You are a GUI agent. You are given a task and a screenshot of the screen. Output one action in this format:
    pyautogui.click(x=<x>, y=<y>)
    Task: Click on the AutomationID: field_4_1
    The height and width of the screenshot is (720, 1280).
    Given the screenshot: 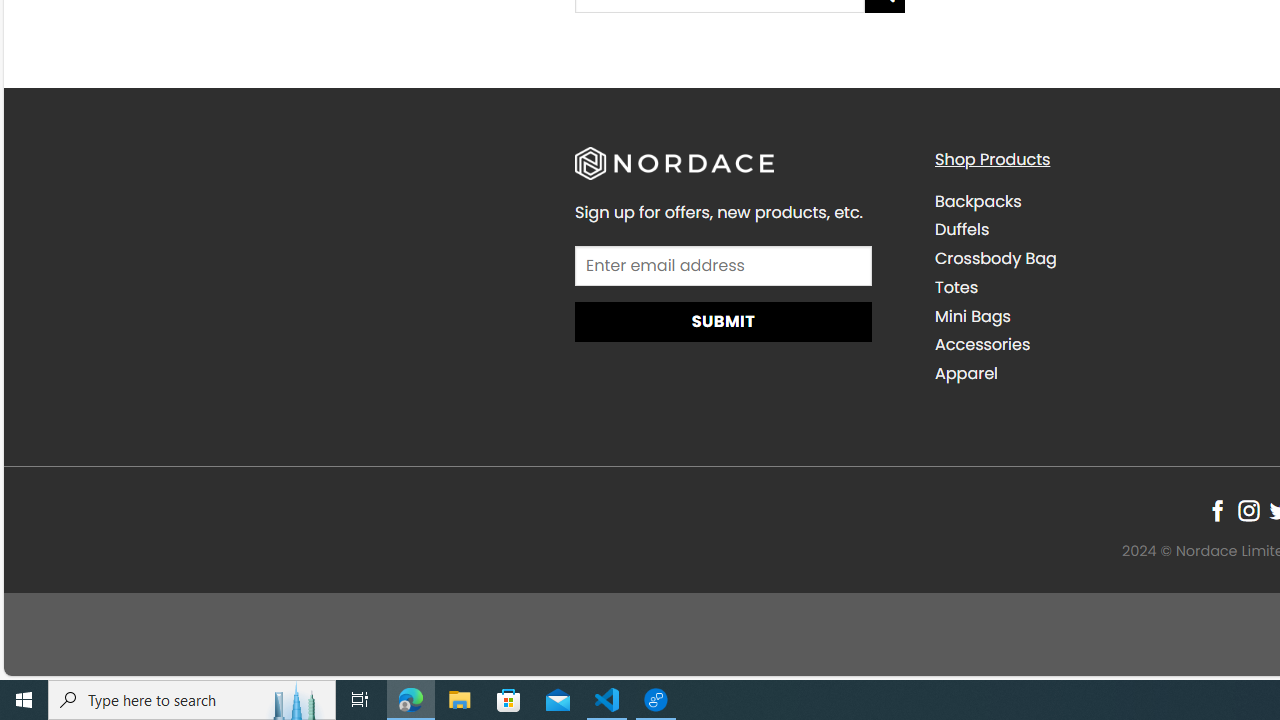 What is the action you would take?
    pyautogui.click(x=722, y=267)
    